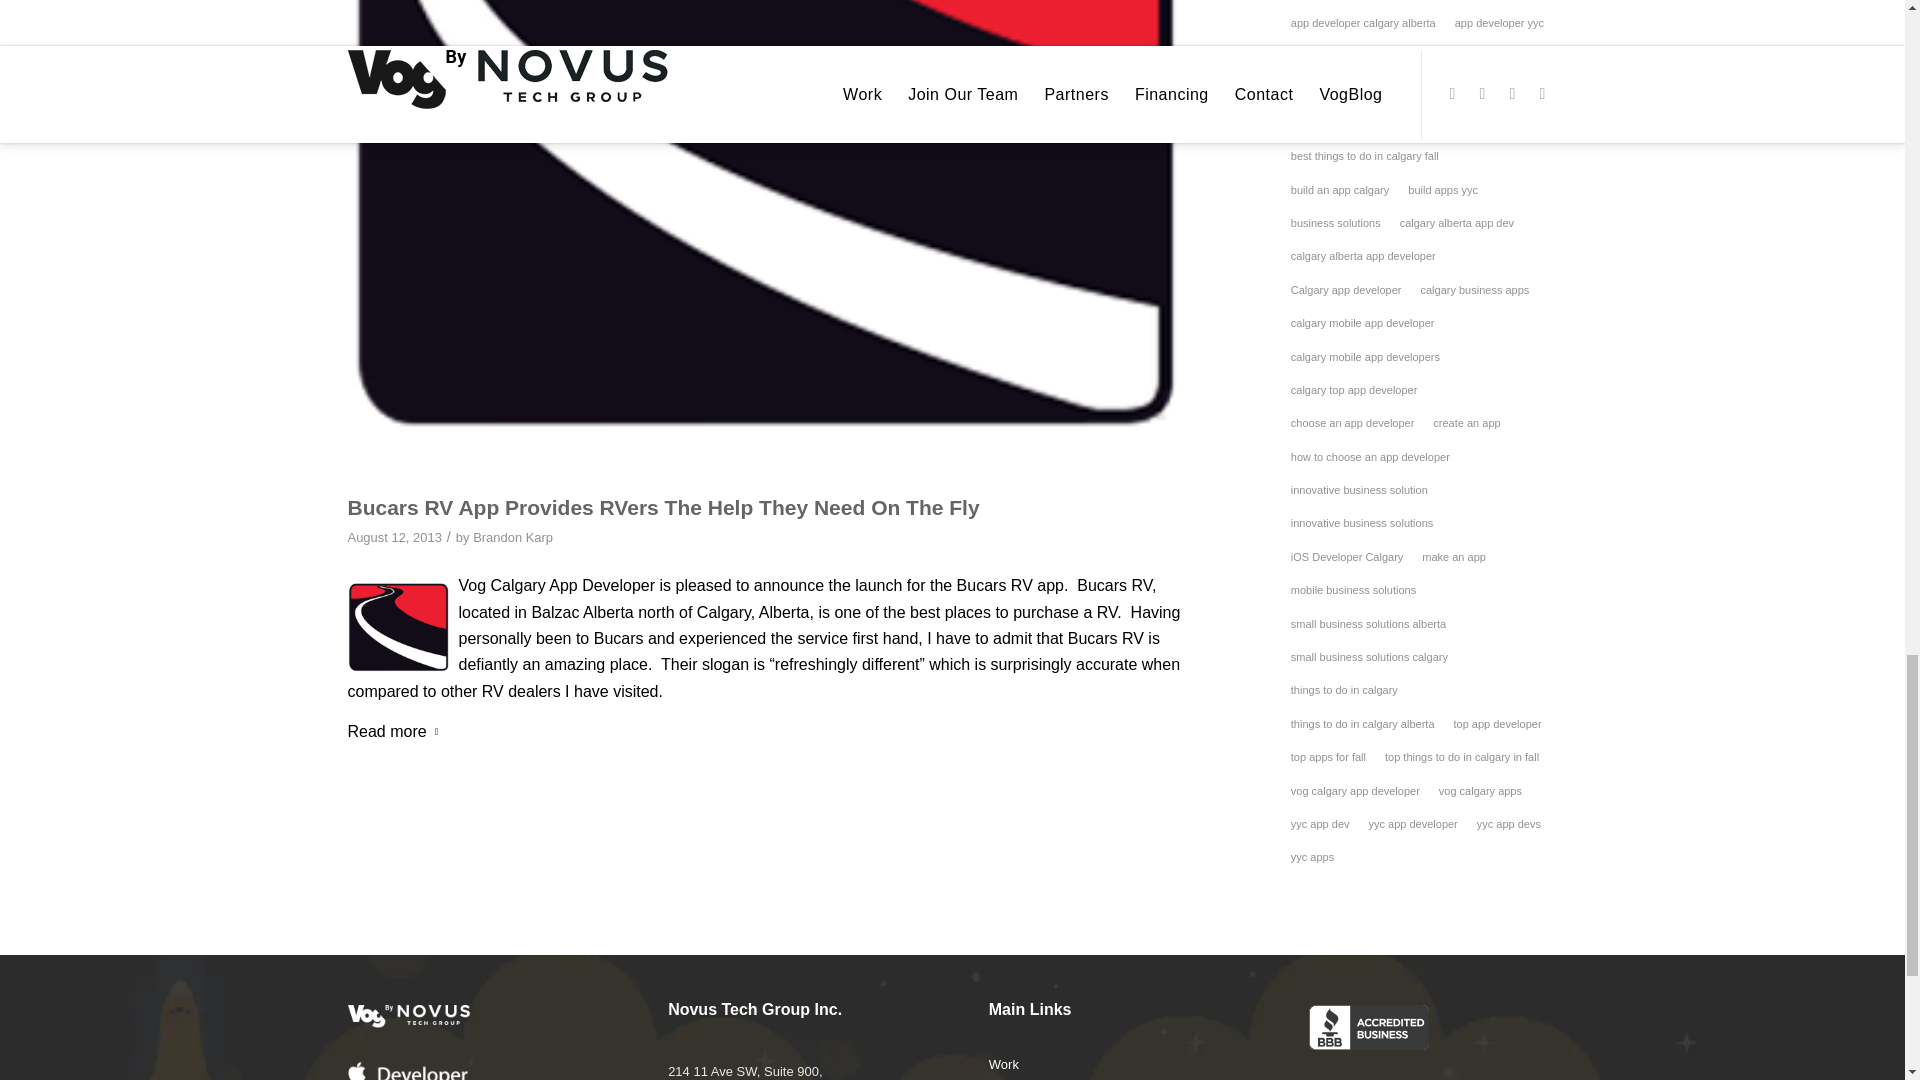 This screenshot has height=1080, width=1920. Describe the element at coordinates (1364, 22) in the screenshot. I see `app developer calgary alberta` at that location.